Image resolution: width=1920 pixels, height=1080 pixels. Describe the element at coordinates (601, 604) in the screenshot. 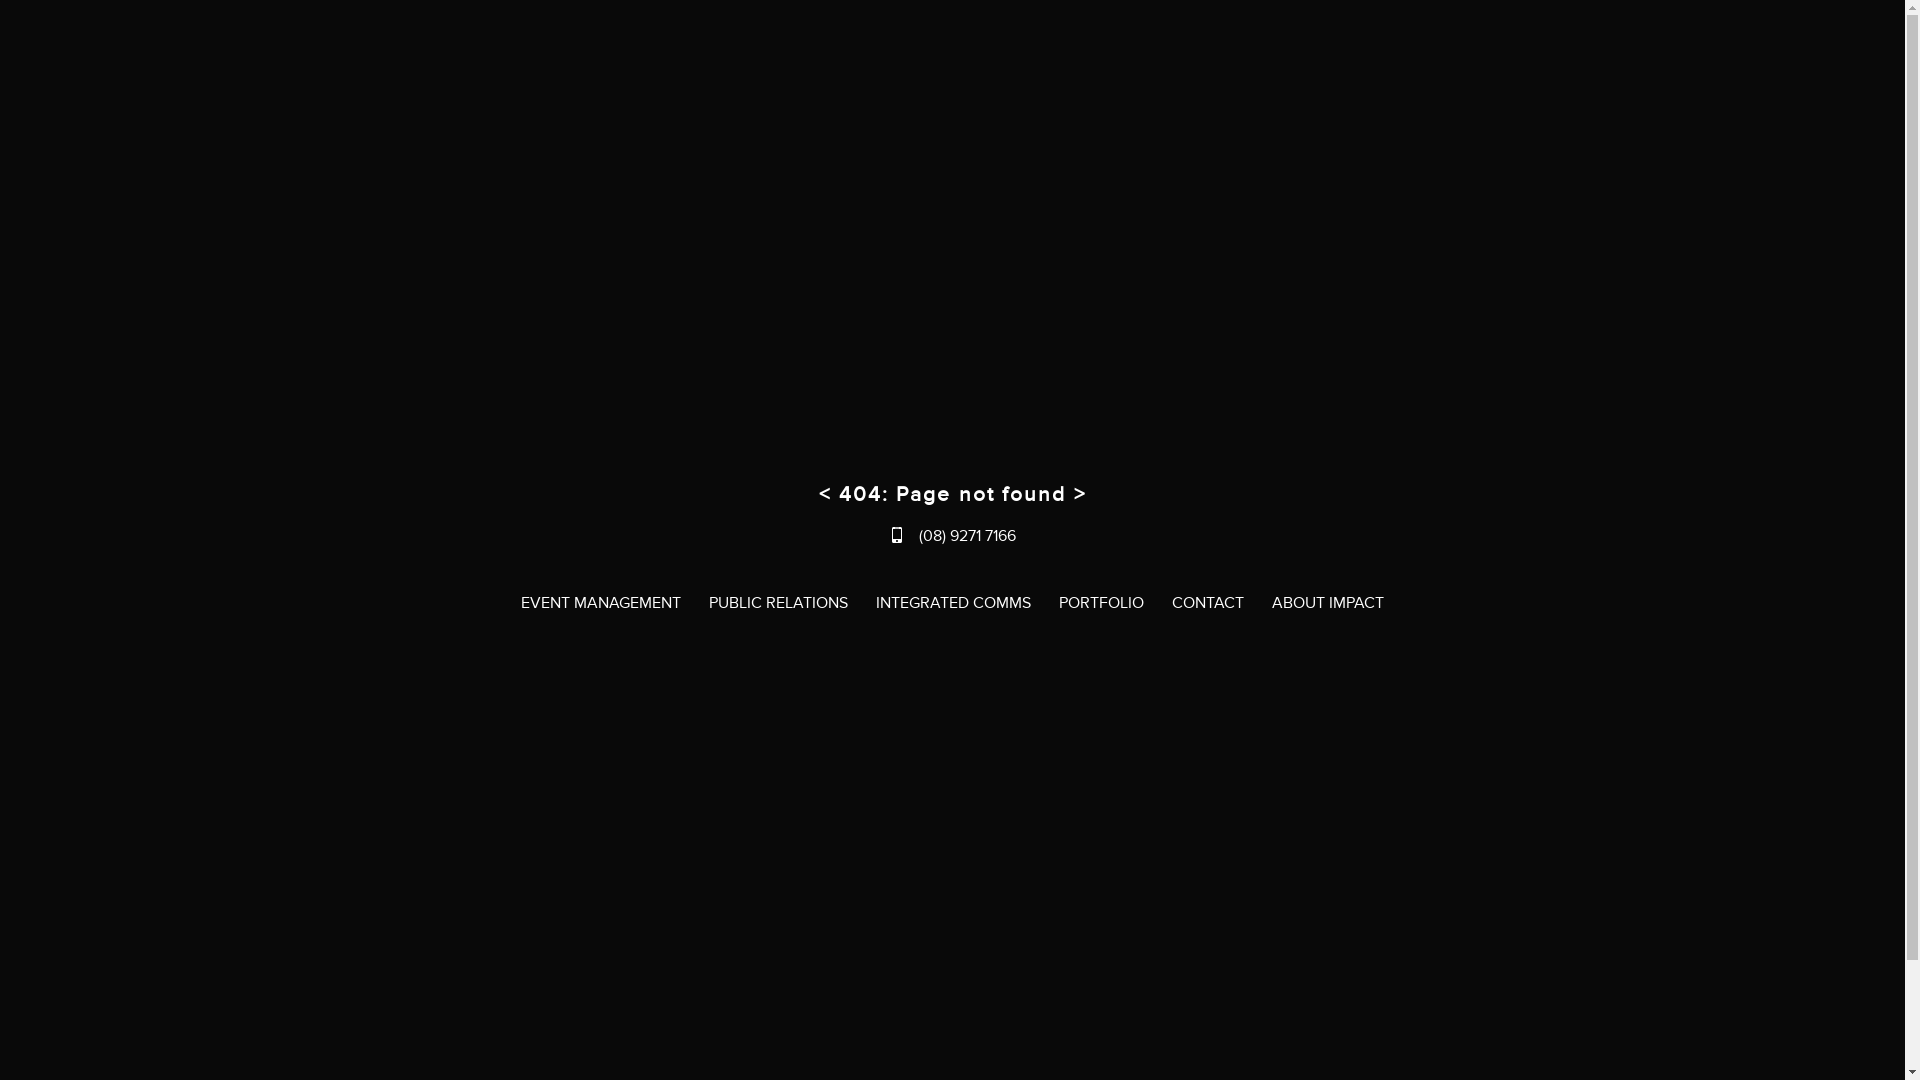

I see `EVENT MANAGEMENT` at that location.